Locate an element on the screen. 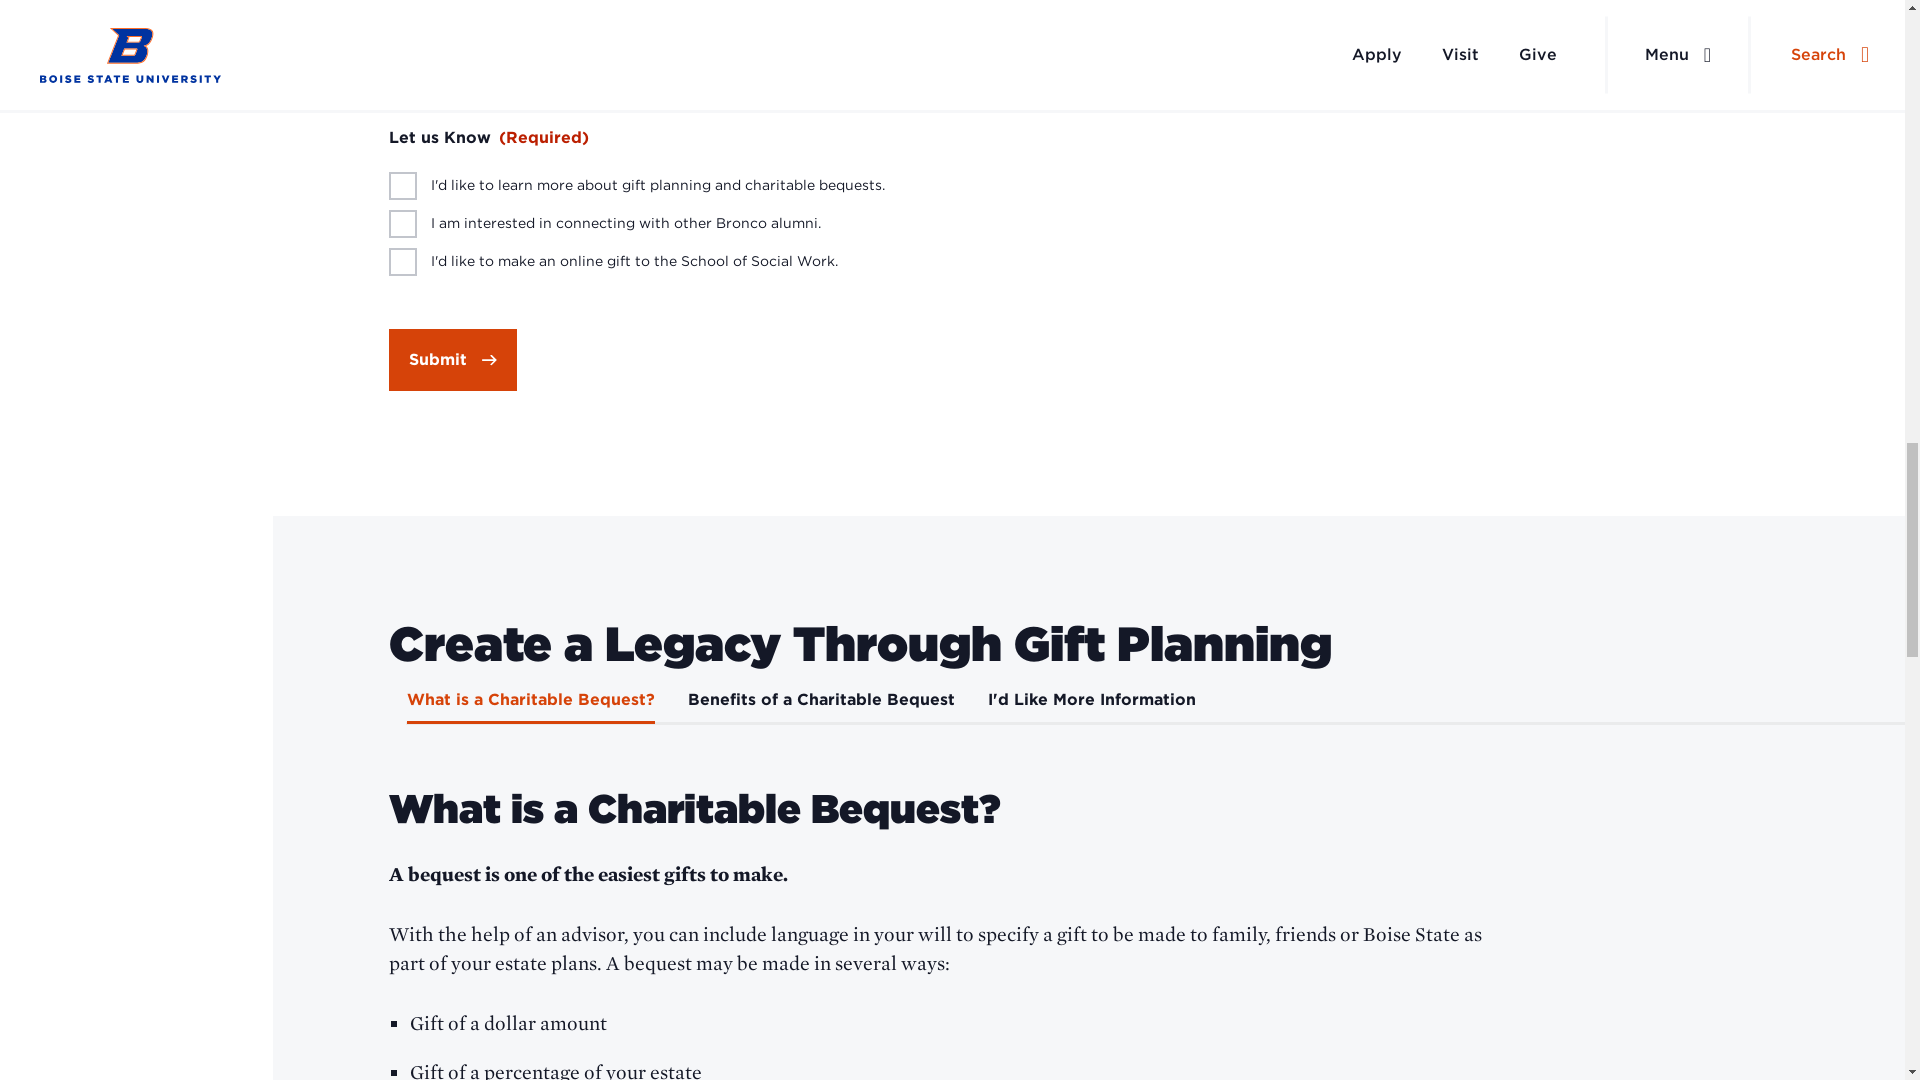  What is a Charitable Bequest? is located at coordinates (530, 705).